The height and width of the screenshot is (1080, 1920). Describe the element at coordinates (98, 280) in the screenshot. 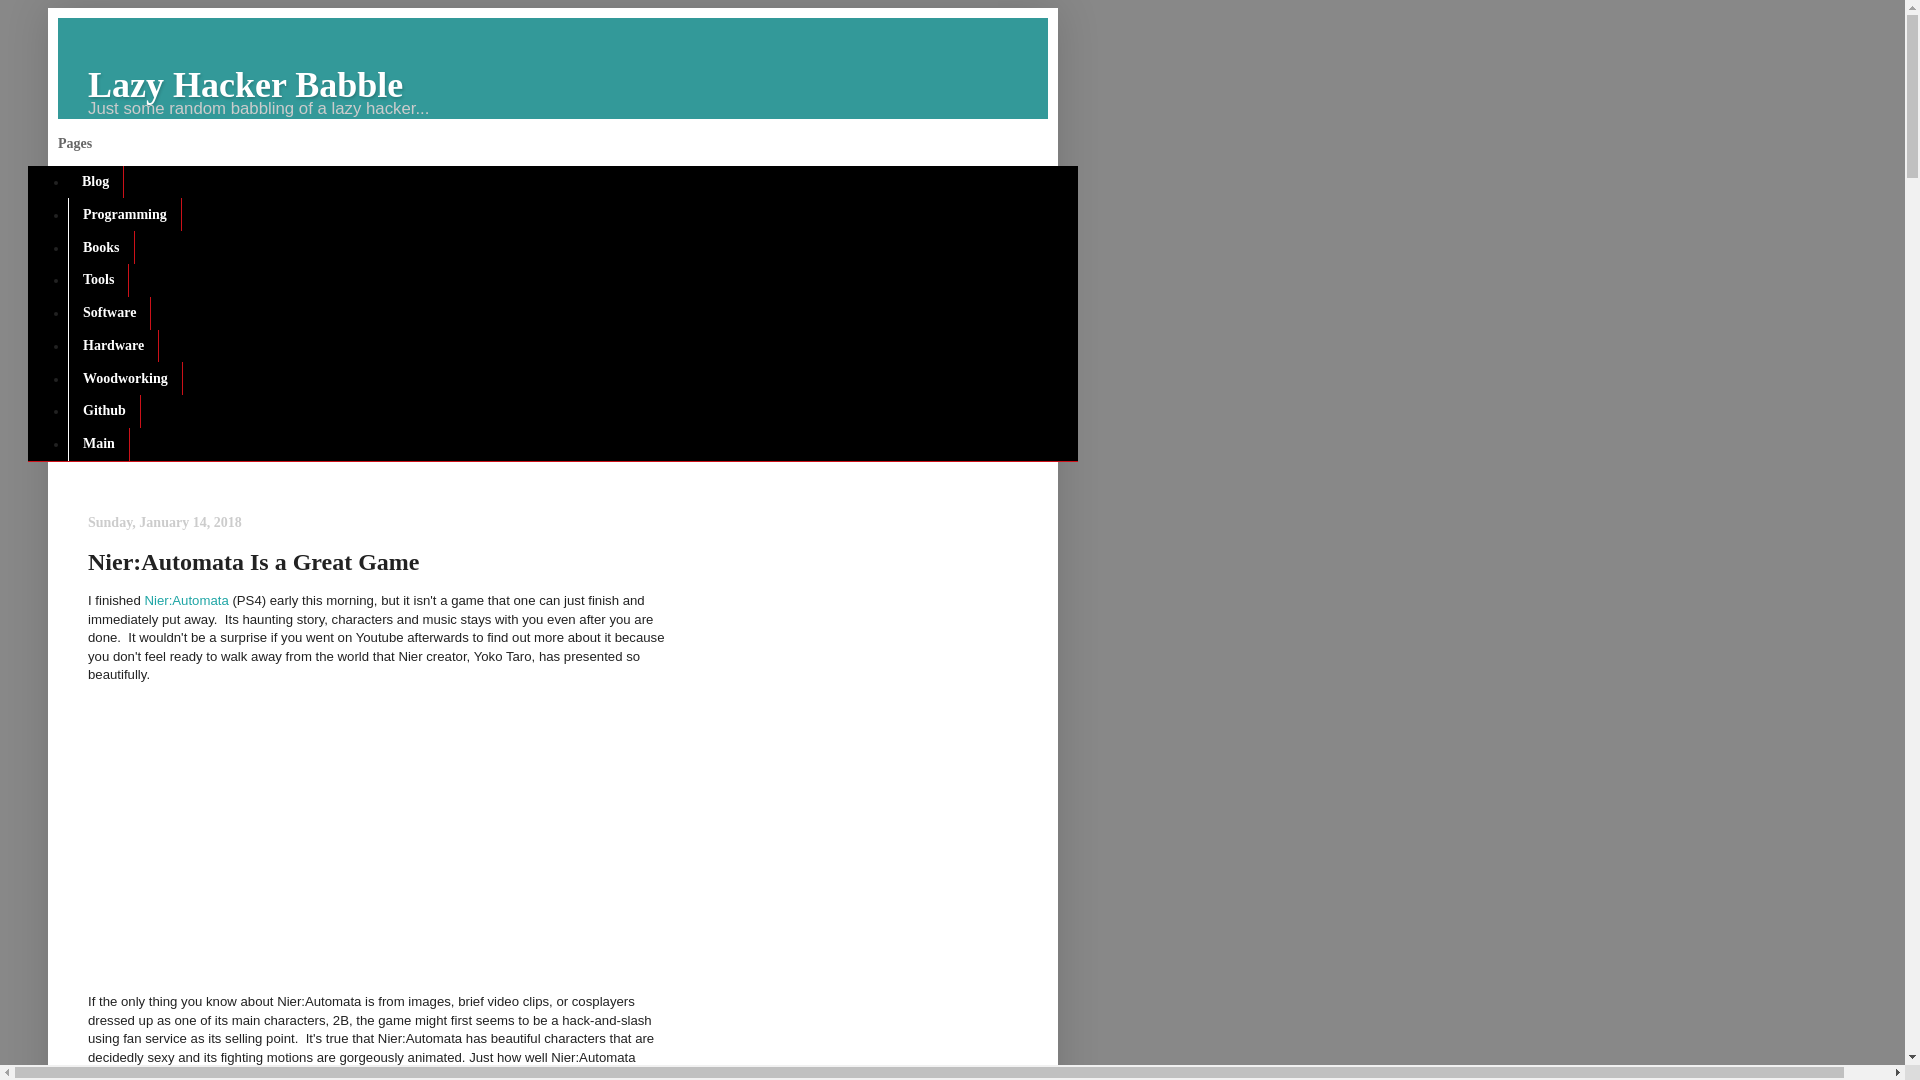

I see `Tools` at that location.